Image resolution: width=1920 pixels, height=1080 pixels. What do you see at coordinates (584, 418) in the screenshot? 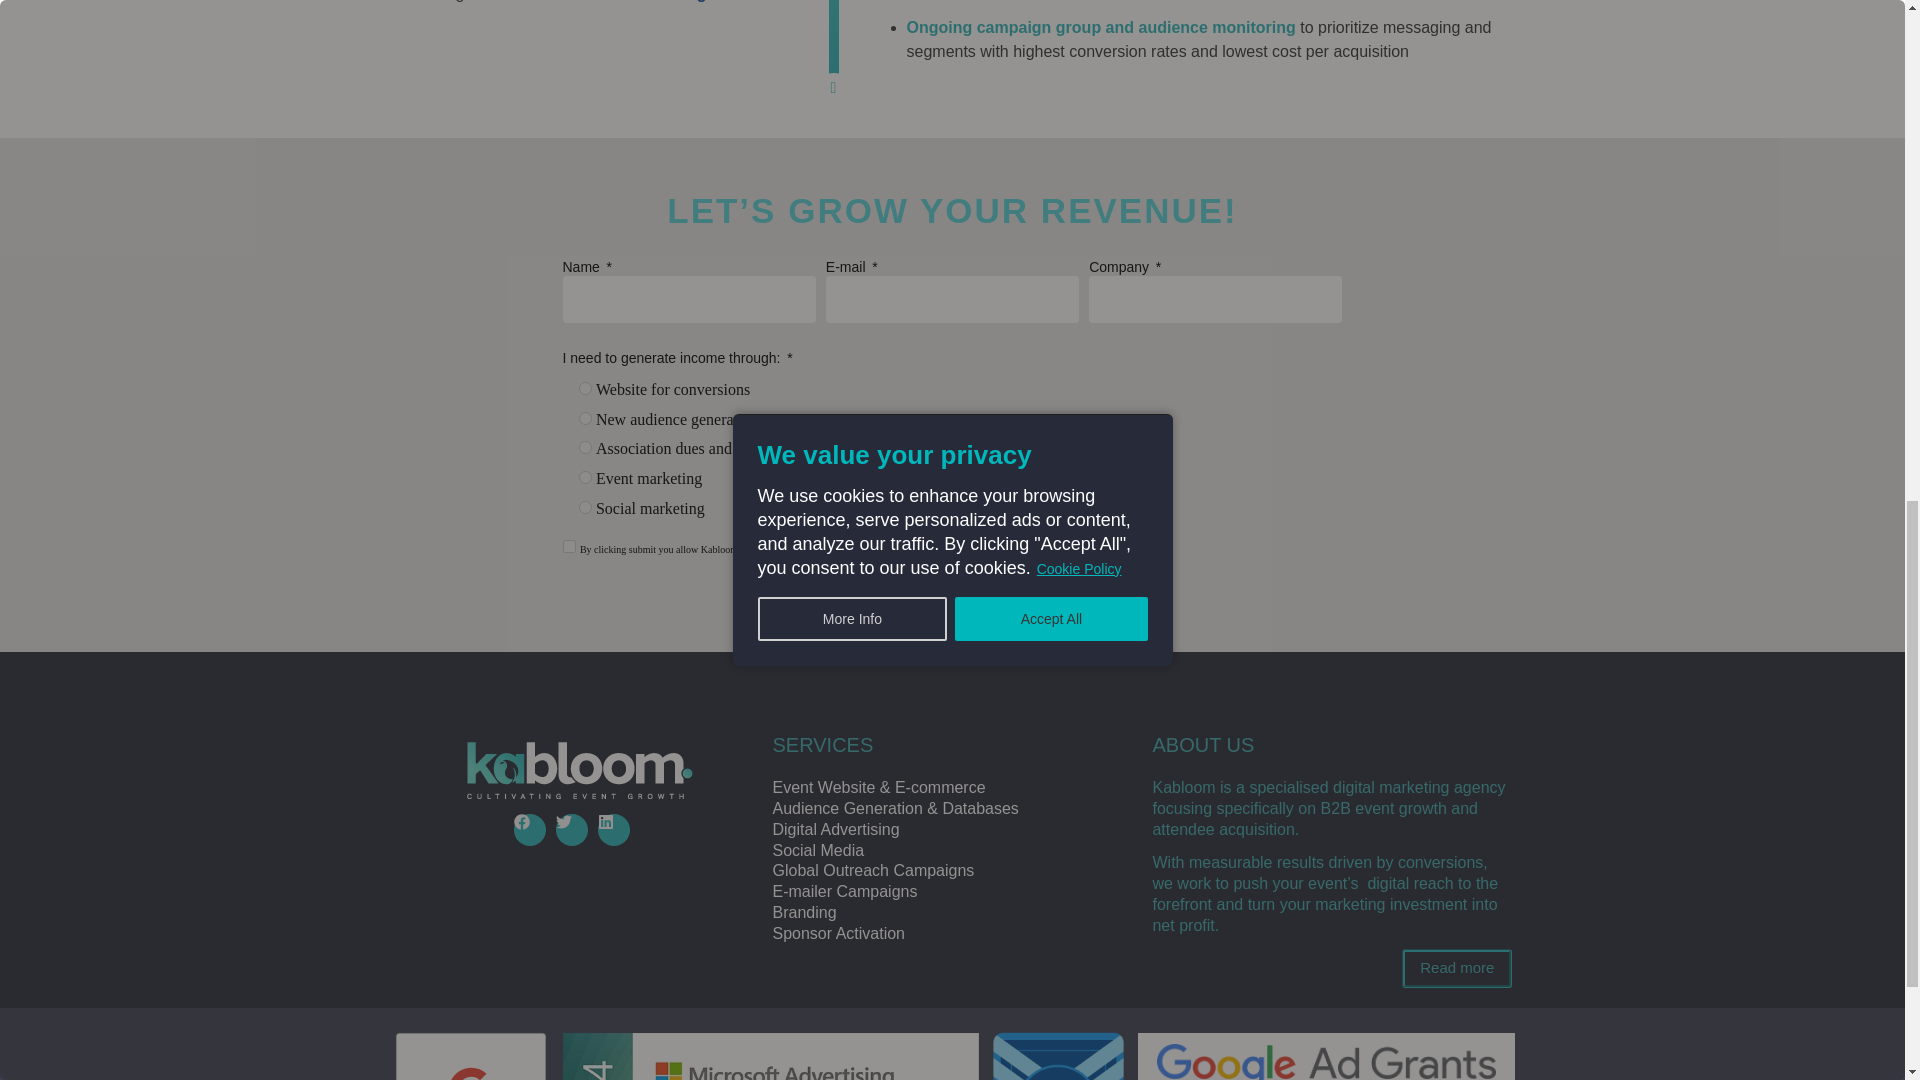
I see `New audience generation` at bounding box center [584, 418].